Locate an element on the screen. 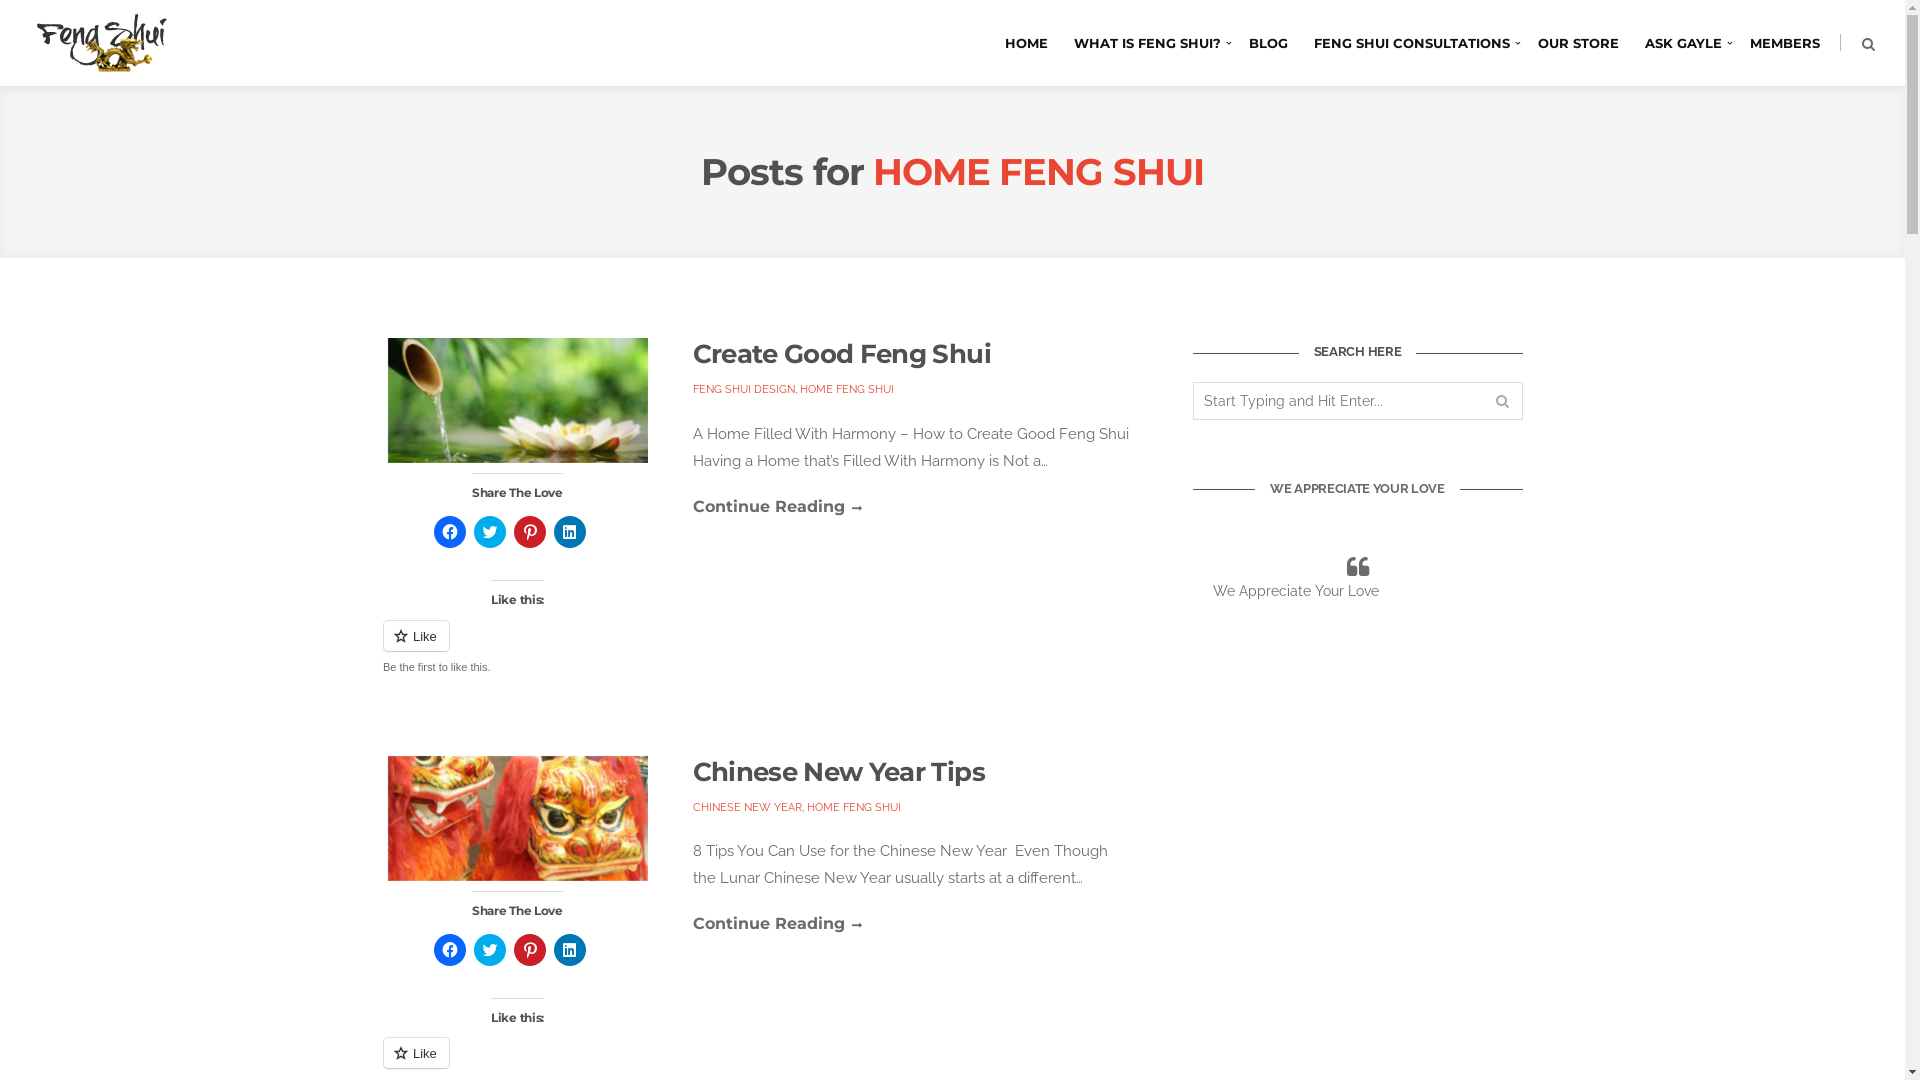 Image resolution: width=1920 pixels, height=1080 pixels. CHINESE NEW YEAR is located at coordinates (746, 808).